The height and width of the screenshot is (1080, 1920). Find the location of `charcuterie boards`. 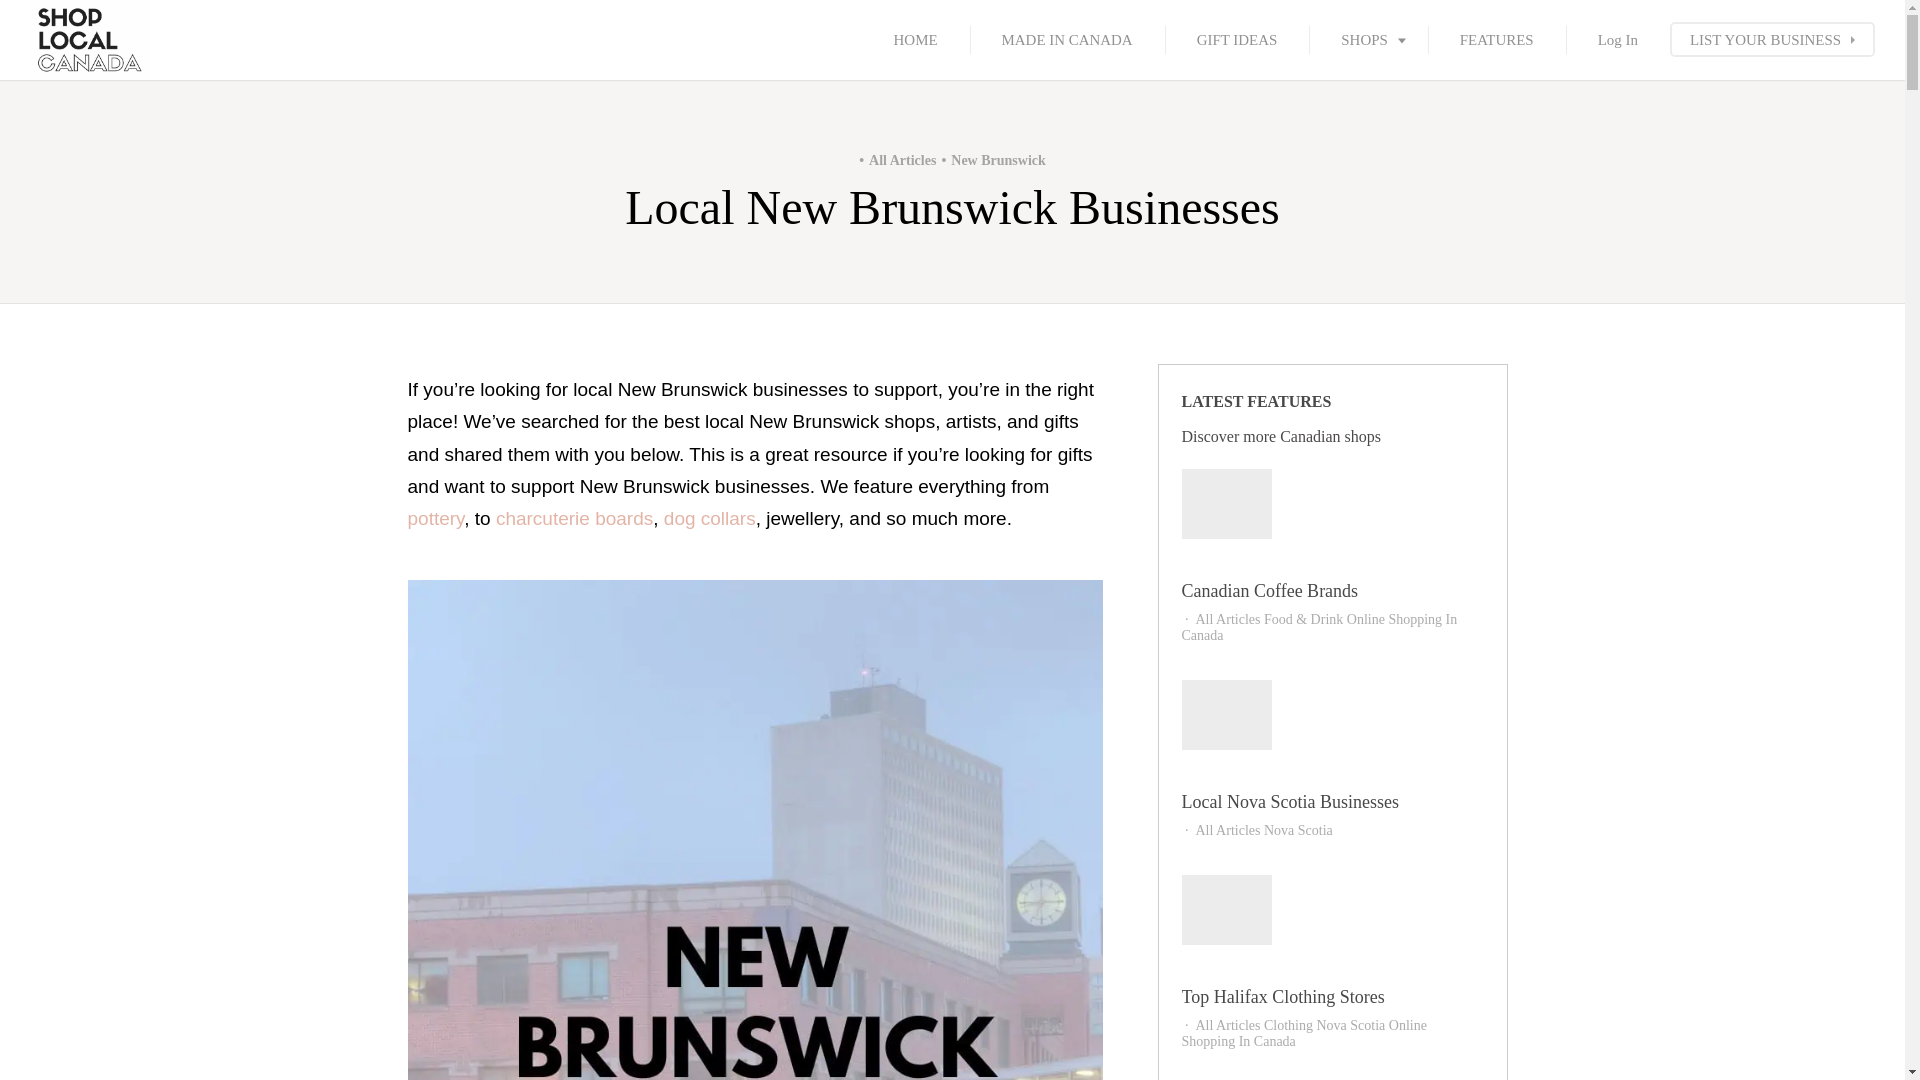

charcuterie boards is located at coordinates (574, 518).